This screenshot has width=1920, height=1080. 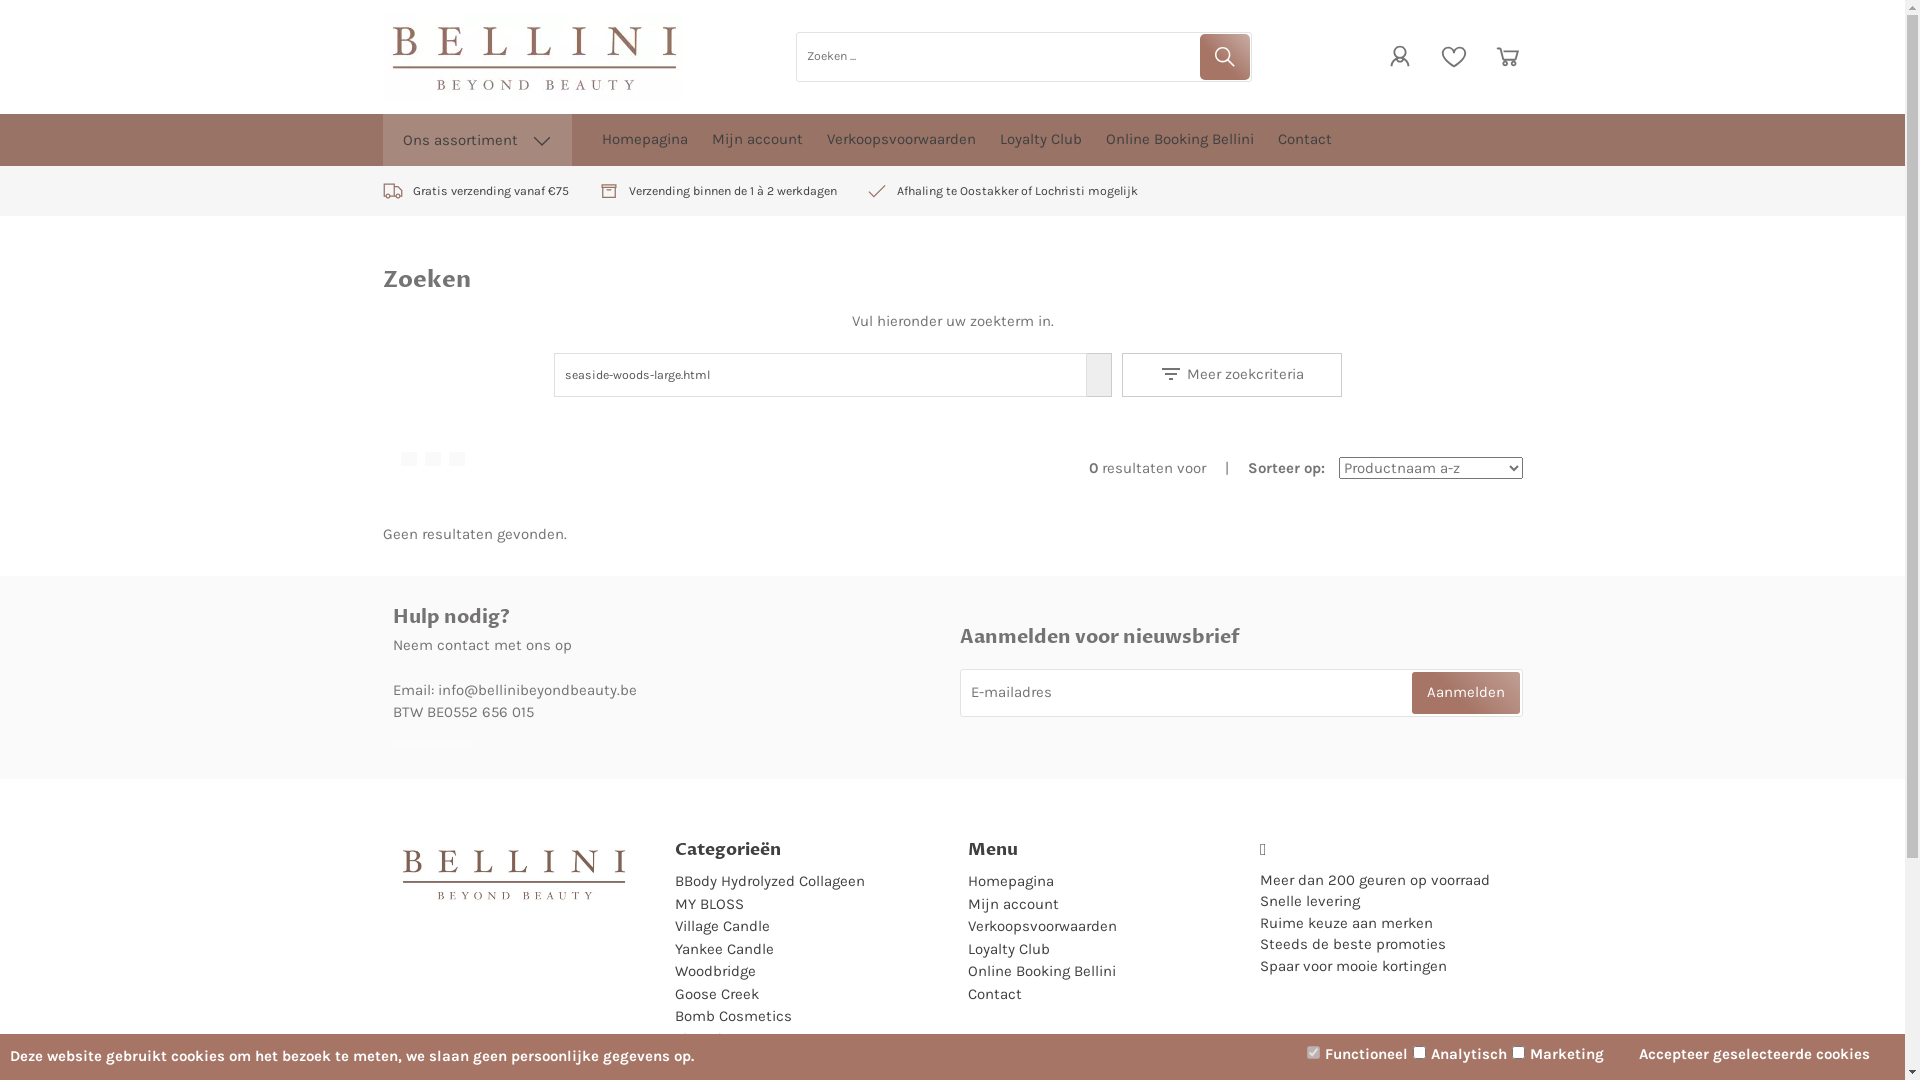 What do you see at coordinates (710, 904) in the screenshot?
I see `MY BLOSS` at bounding box center [710, 904].